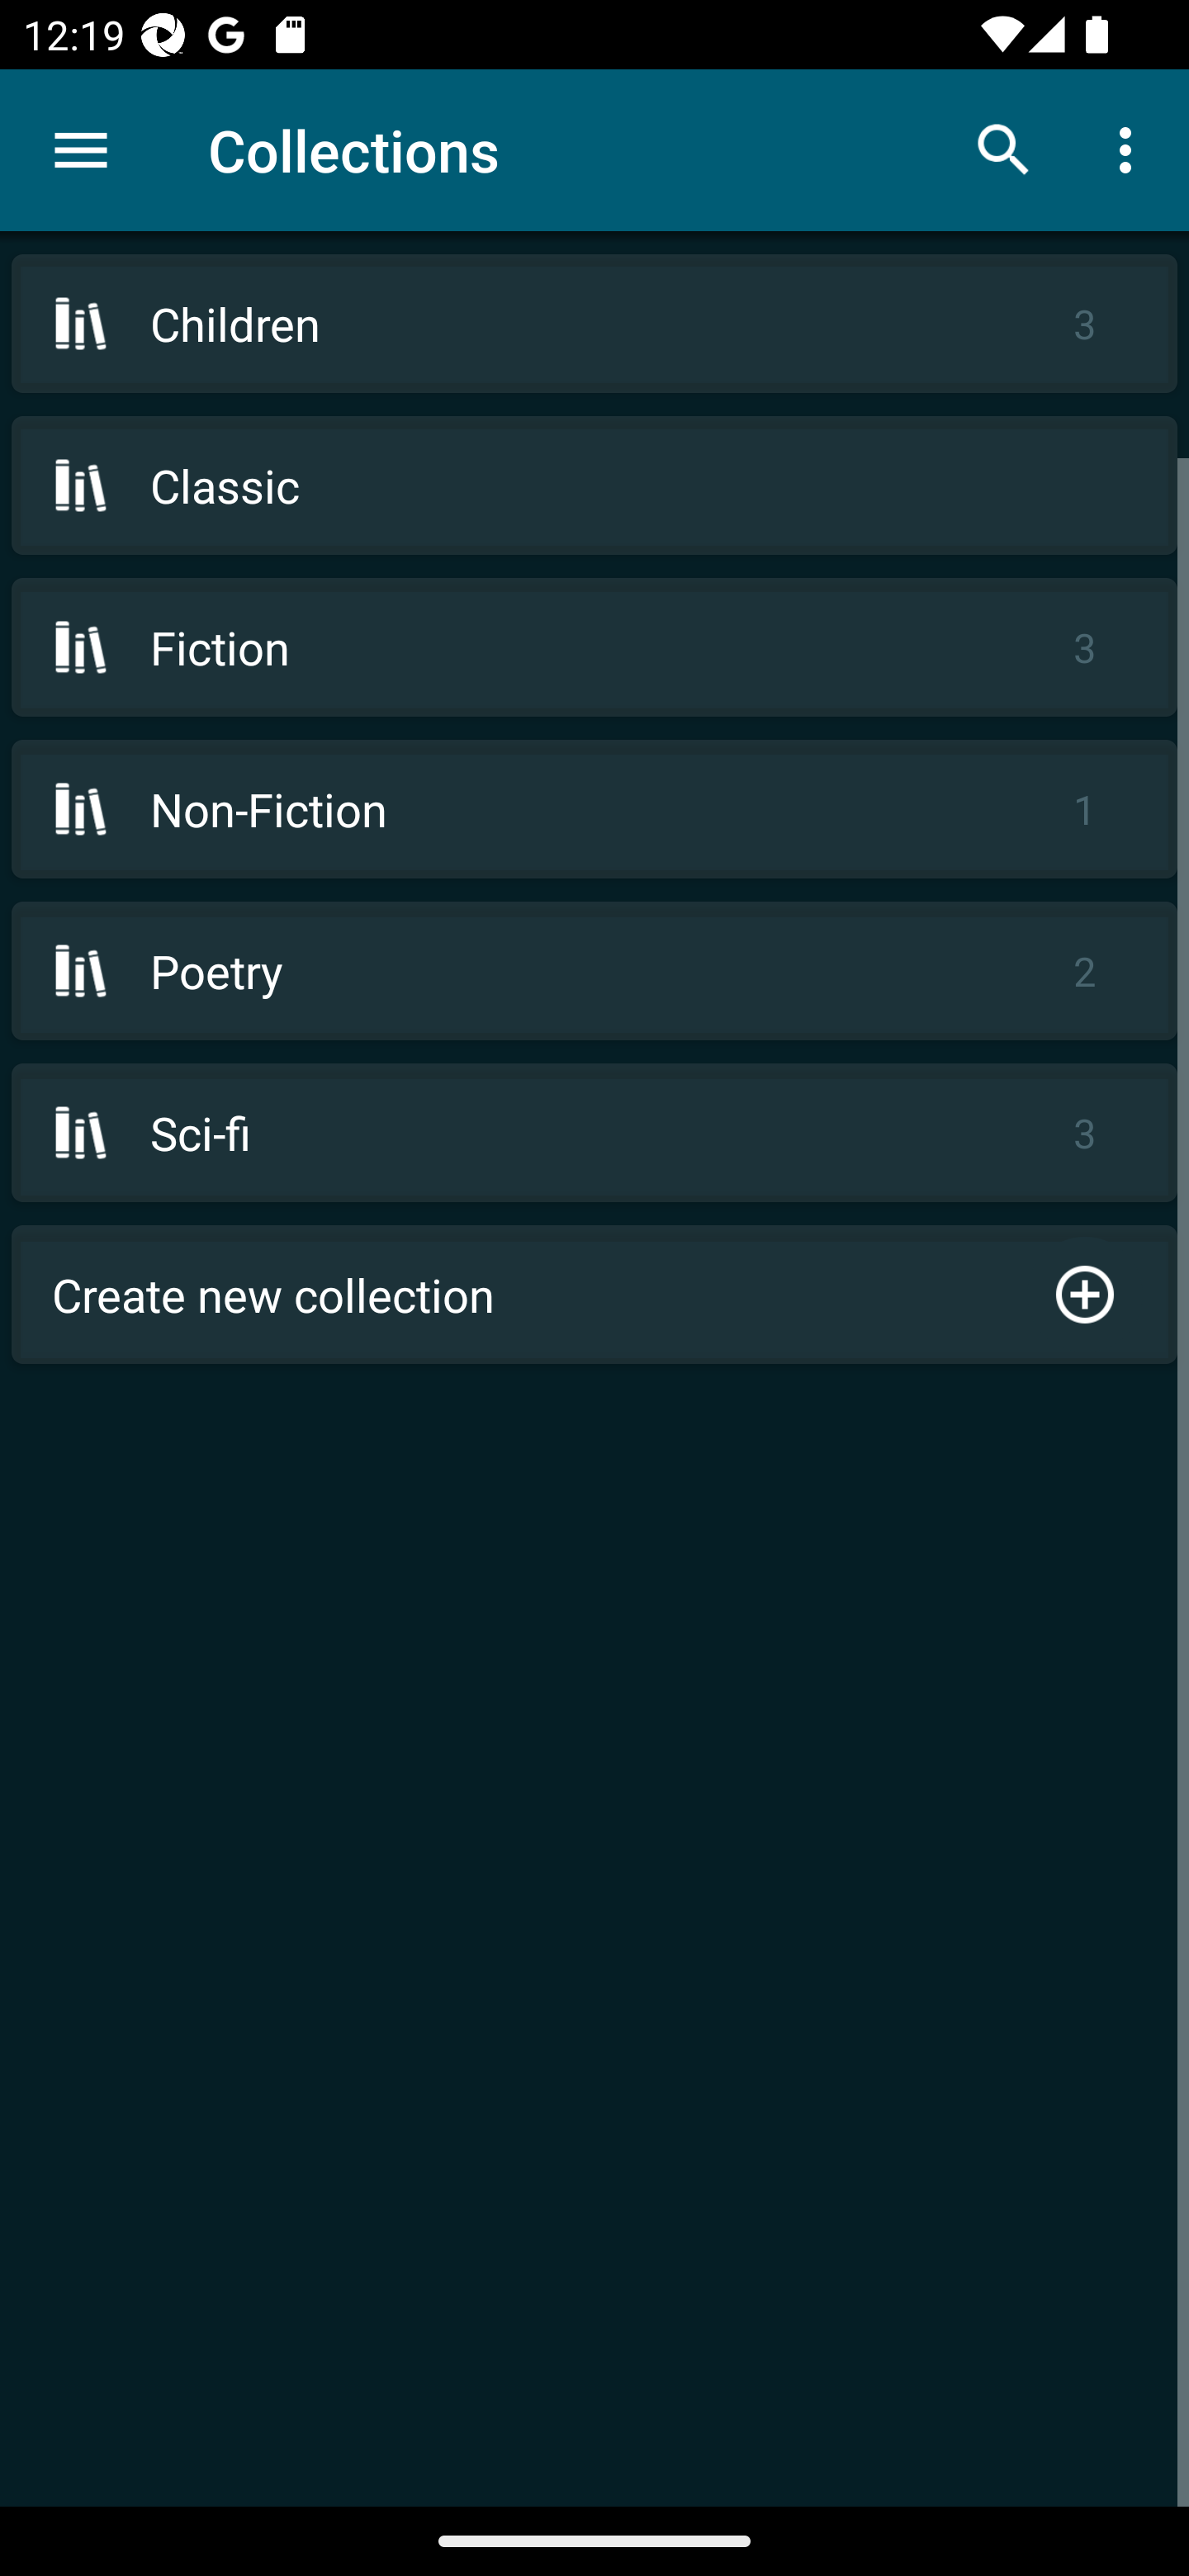 Image resolution: width=1189 pixels, height=2576 pixels. Describe the element at coordinates (594, 324) in the screenshot. I see `Children 3` at that location.